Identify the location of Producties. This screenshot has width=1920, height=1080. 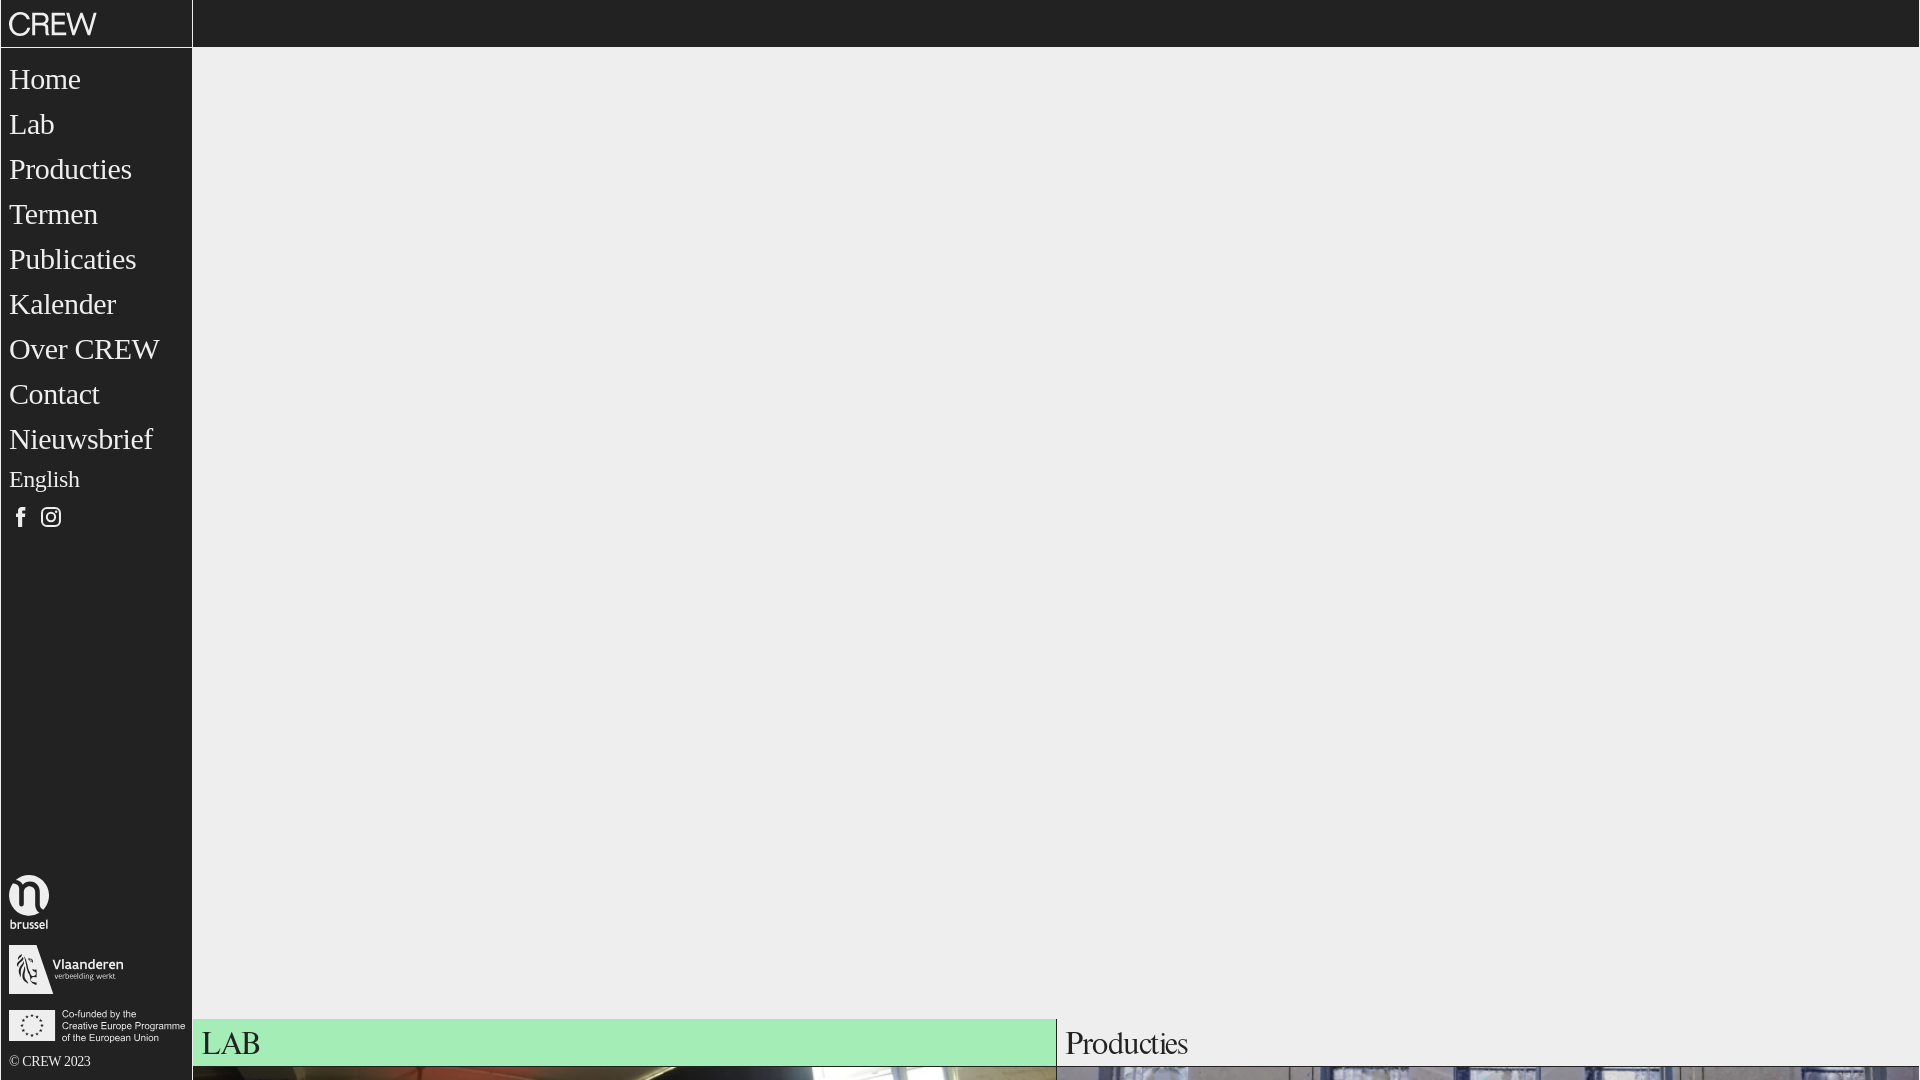
(70, 168).